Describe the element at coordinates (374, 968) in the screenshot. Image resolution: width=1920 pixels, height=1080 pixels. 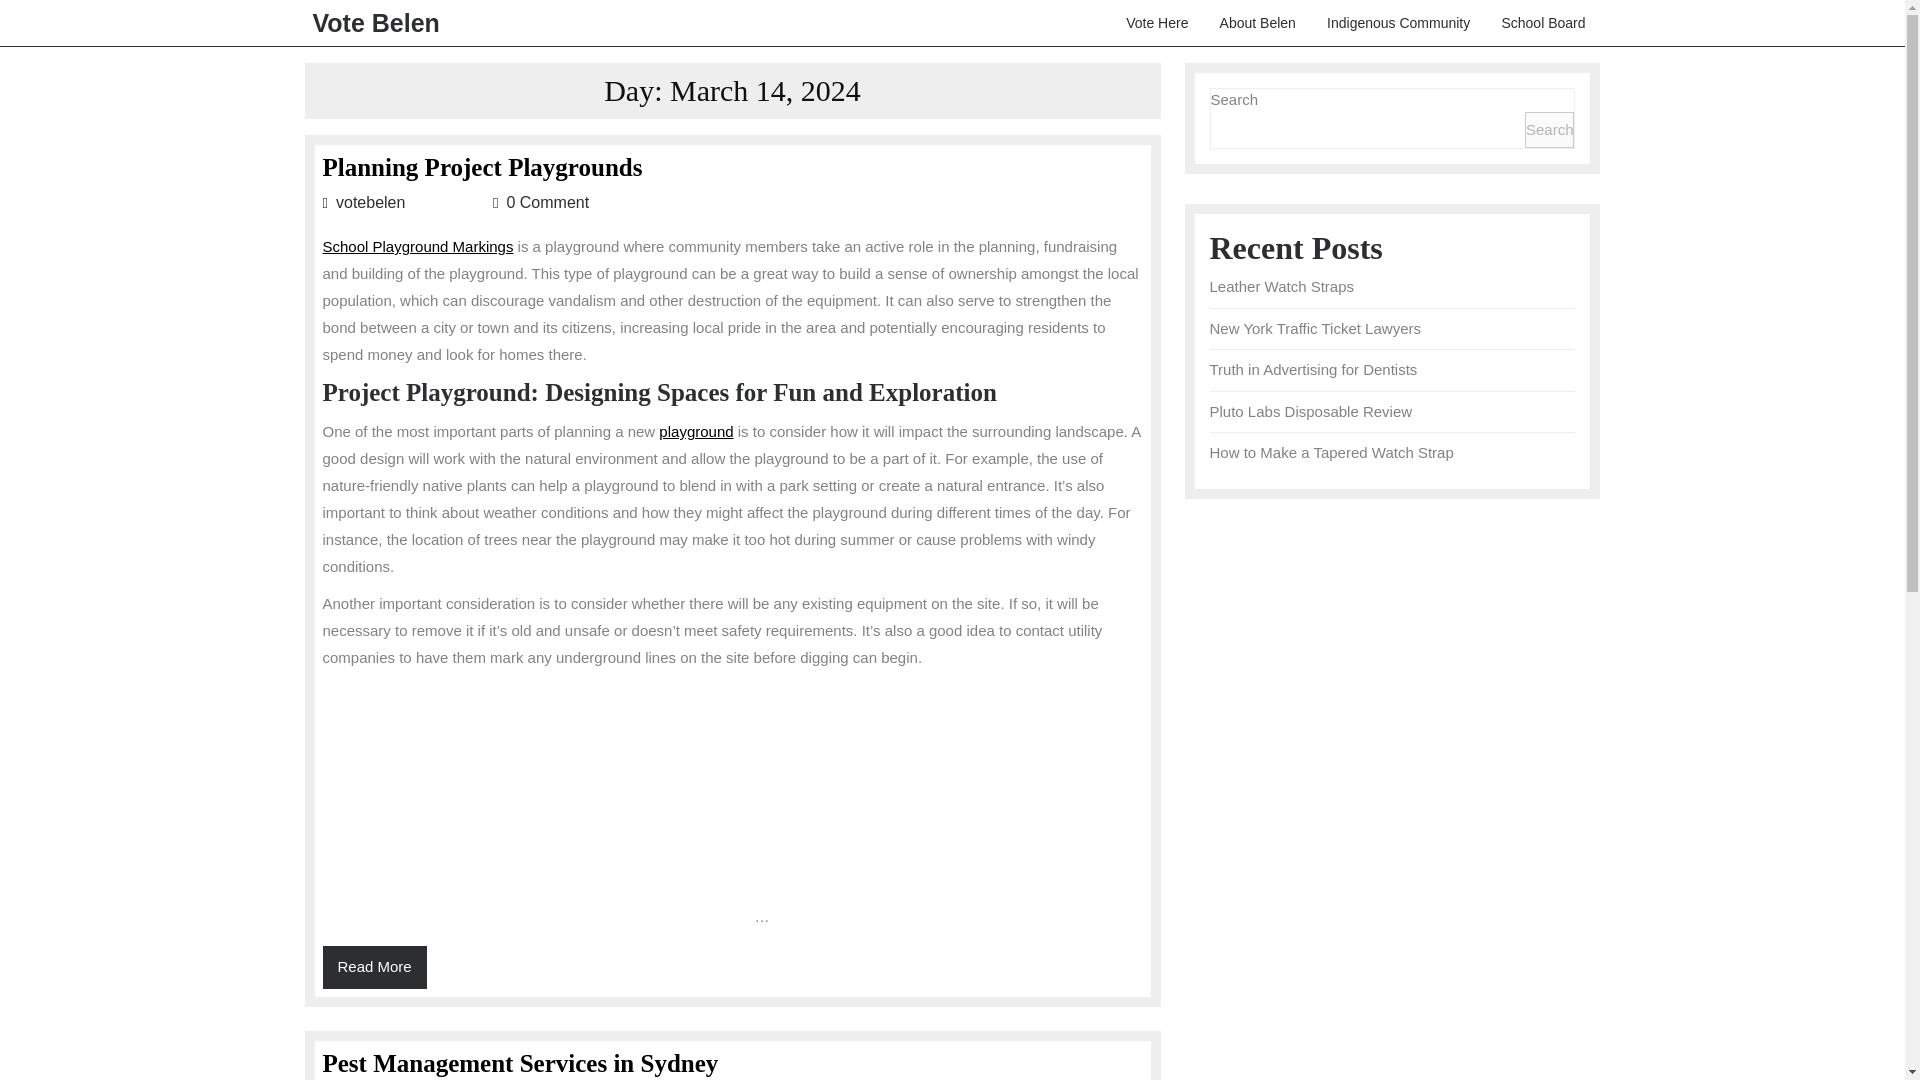
I see `Vote Belen` at that location.